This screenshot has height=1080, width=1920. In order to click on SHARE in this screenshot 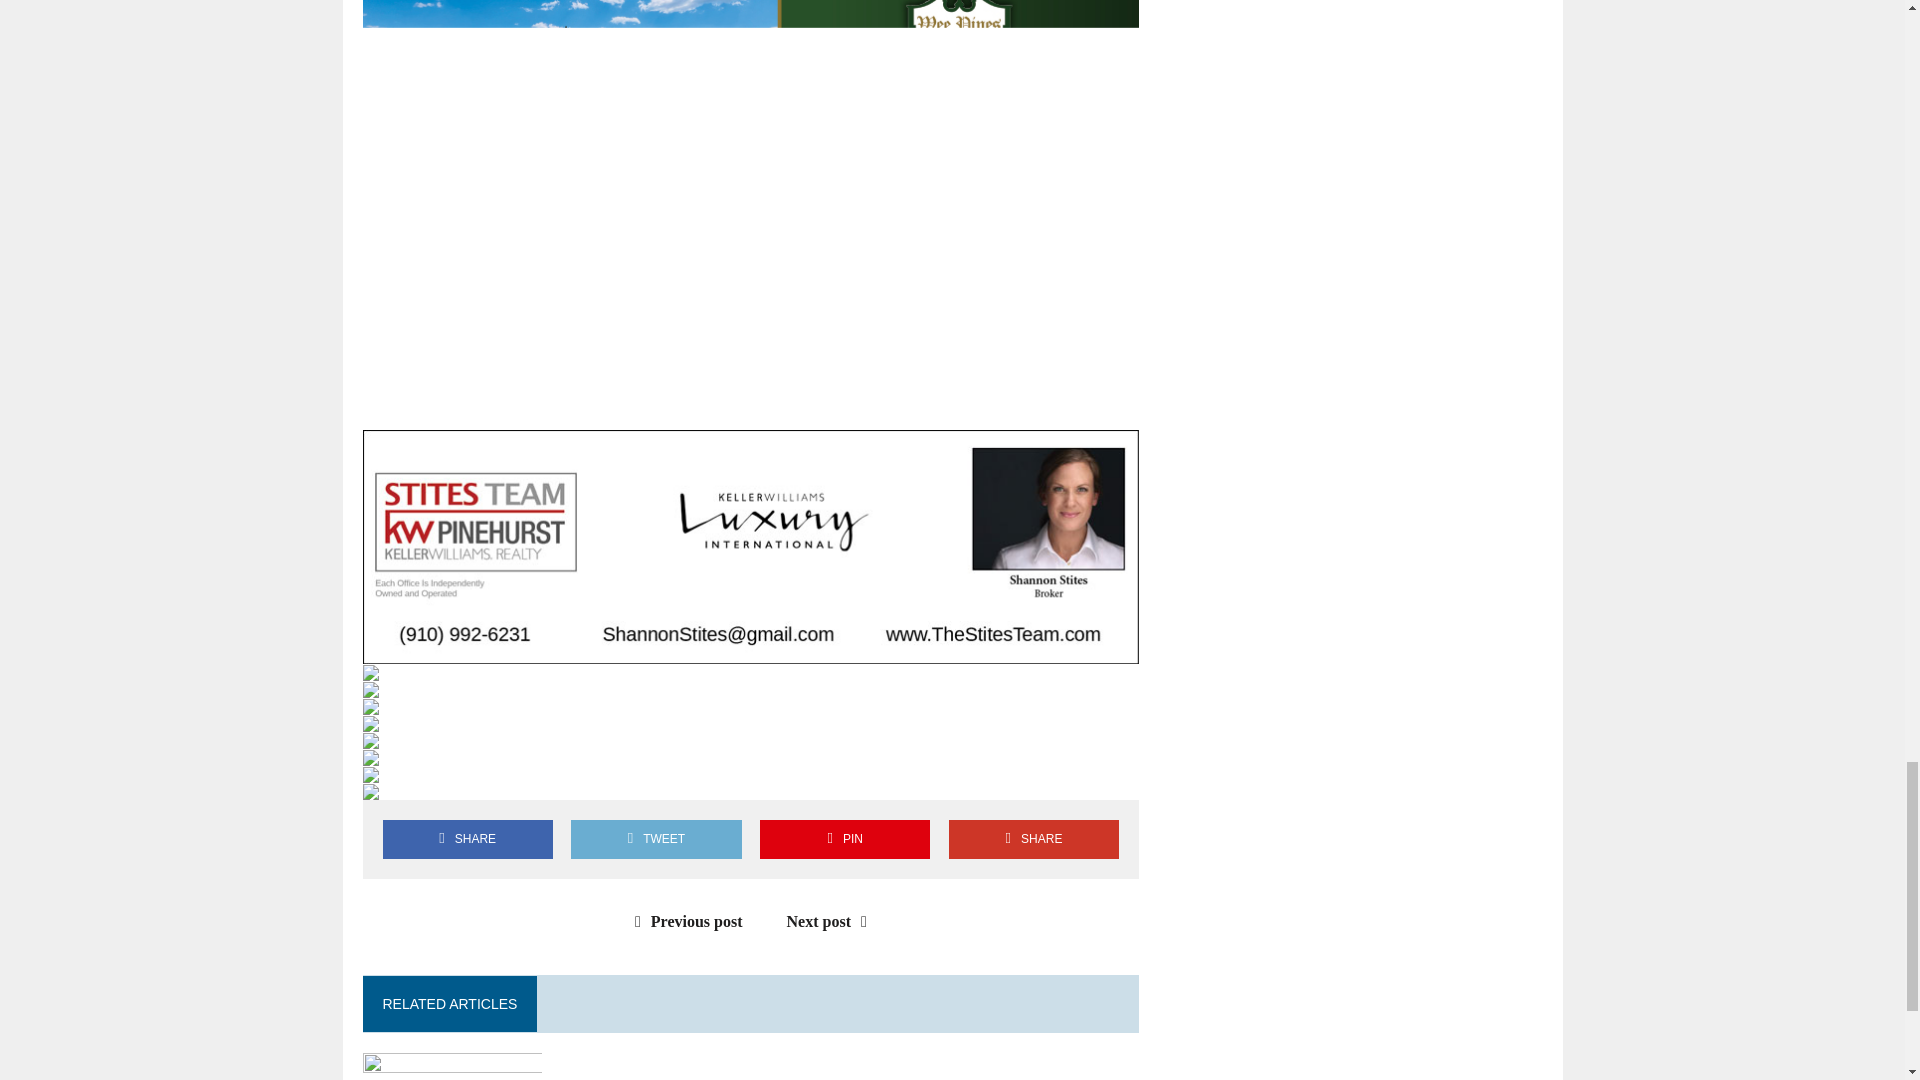, I will do `click(467, 838)`.